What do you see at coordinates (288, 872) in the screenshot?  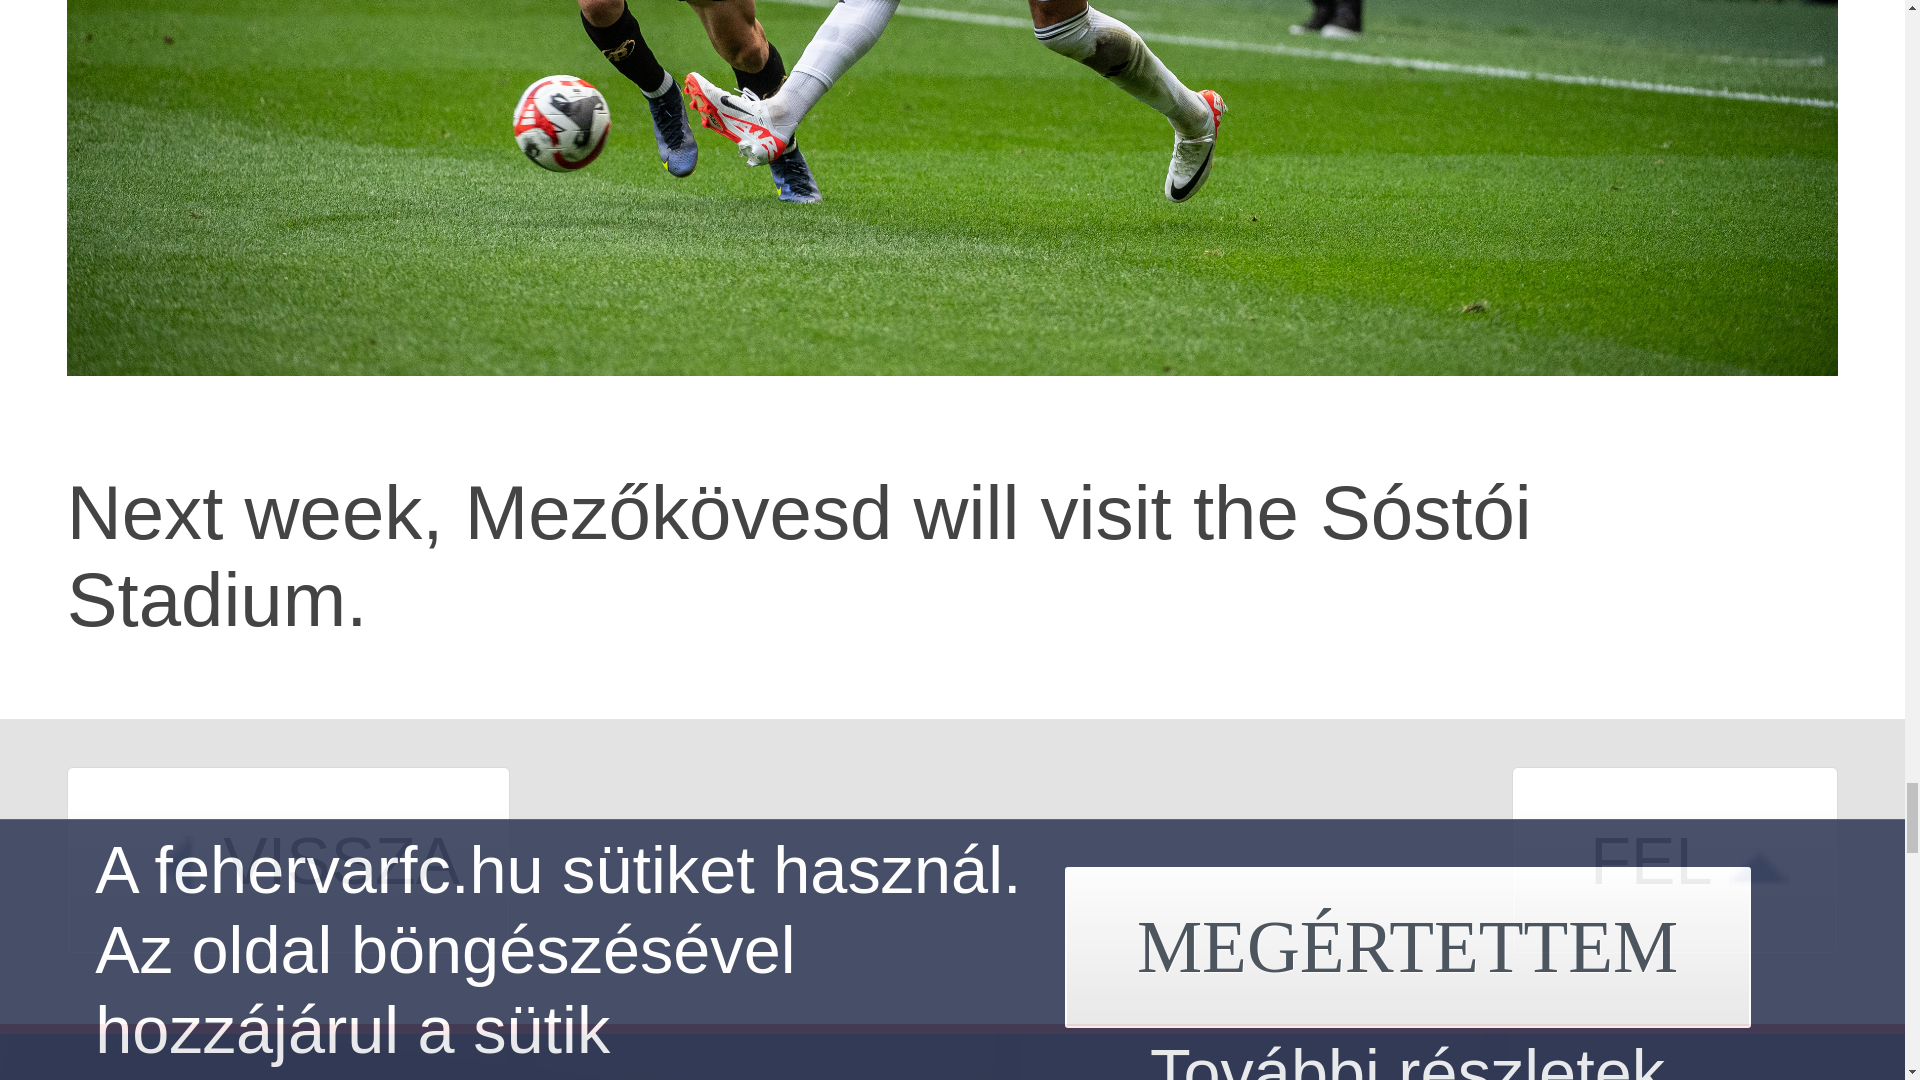 I see `VISSZA` at bounding box center [288, 872].